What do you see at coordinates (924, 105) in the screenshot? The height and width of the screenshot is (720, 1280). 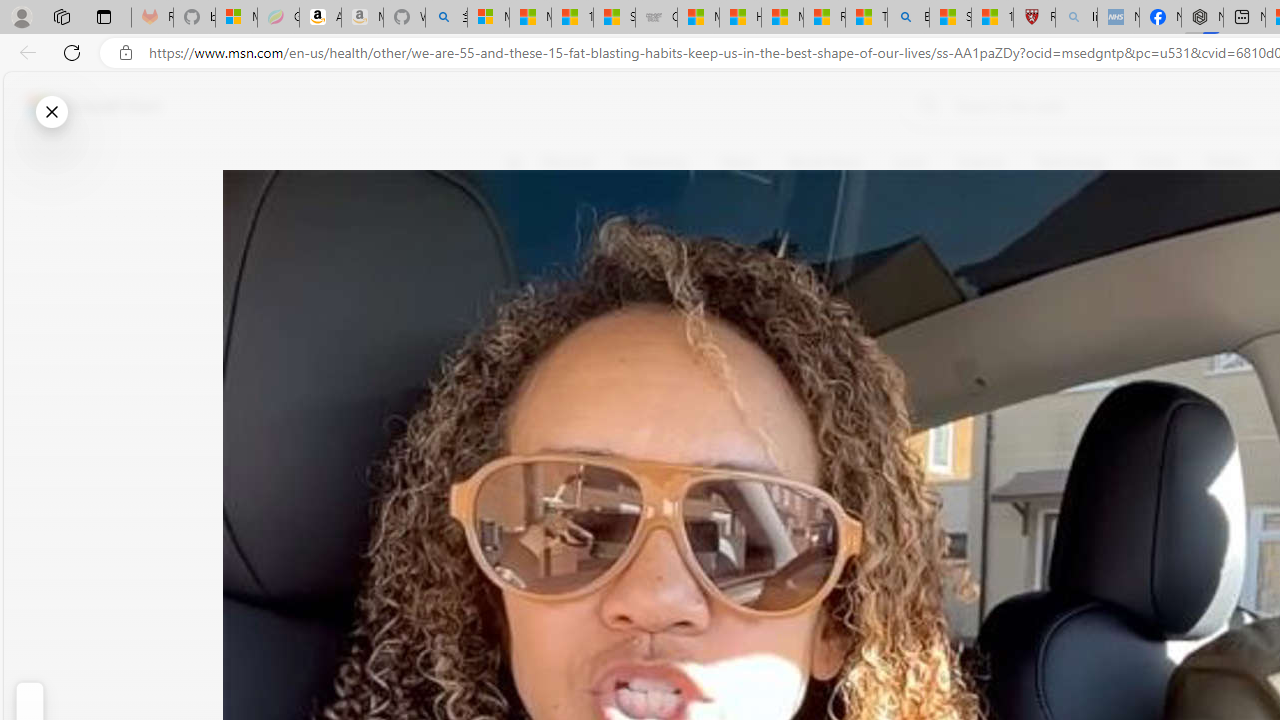 I see `Web search` at bounding box center [924, 105].